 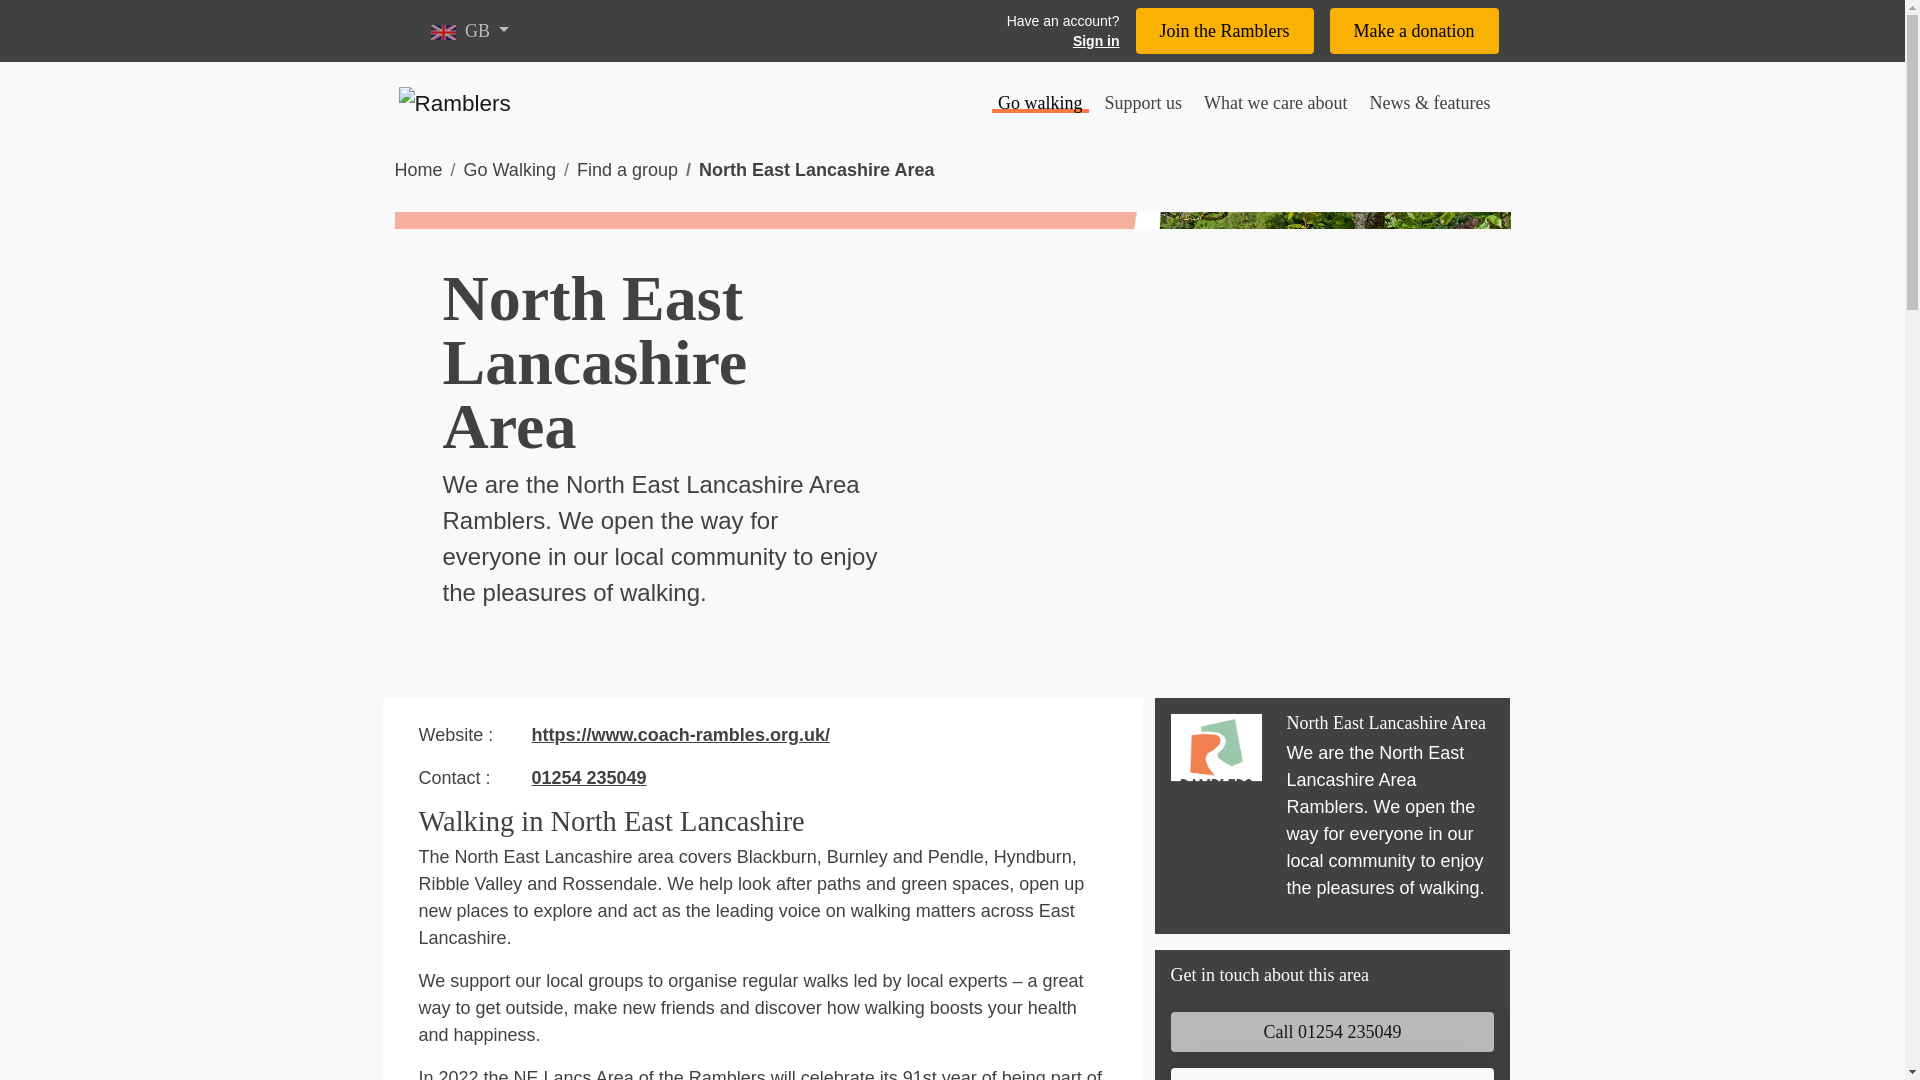 I want to click on Go Walking, so click(x=510, y=170).